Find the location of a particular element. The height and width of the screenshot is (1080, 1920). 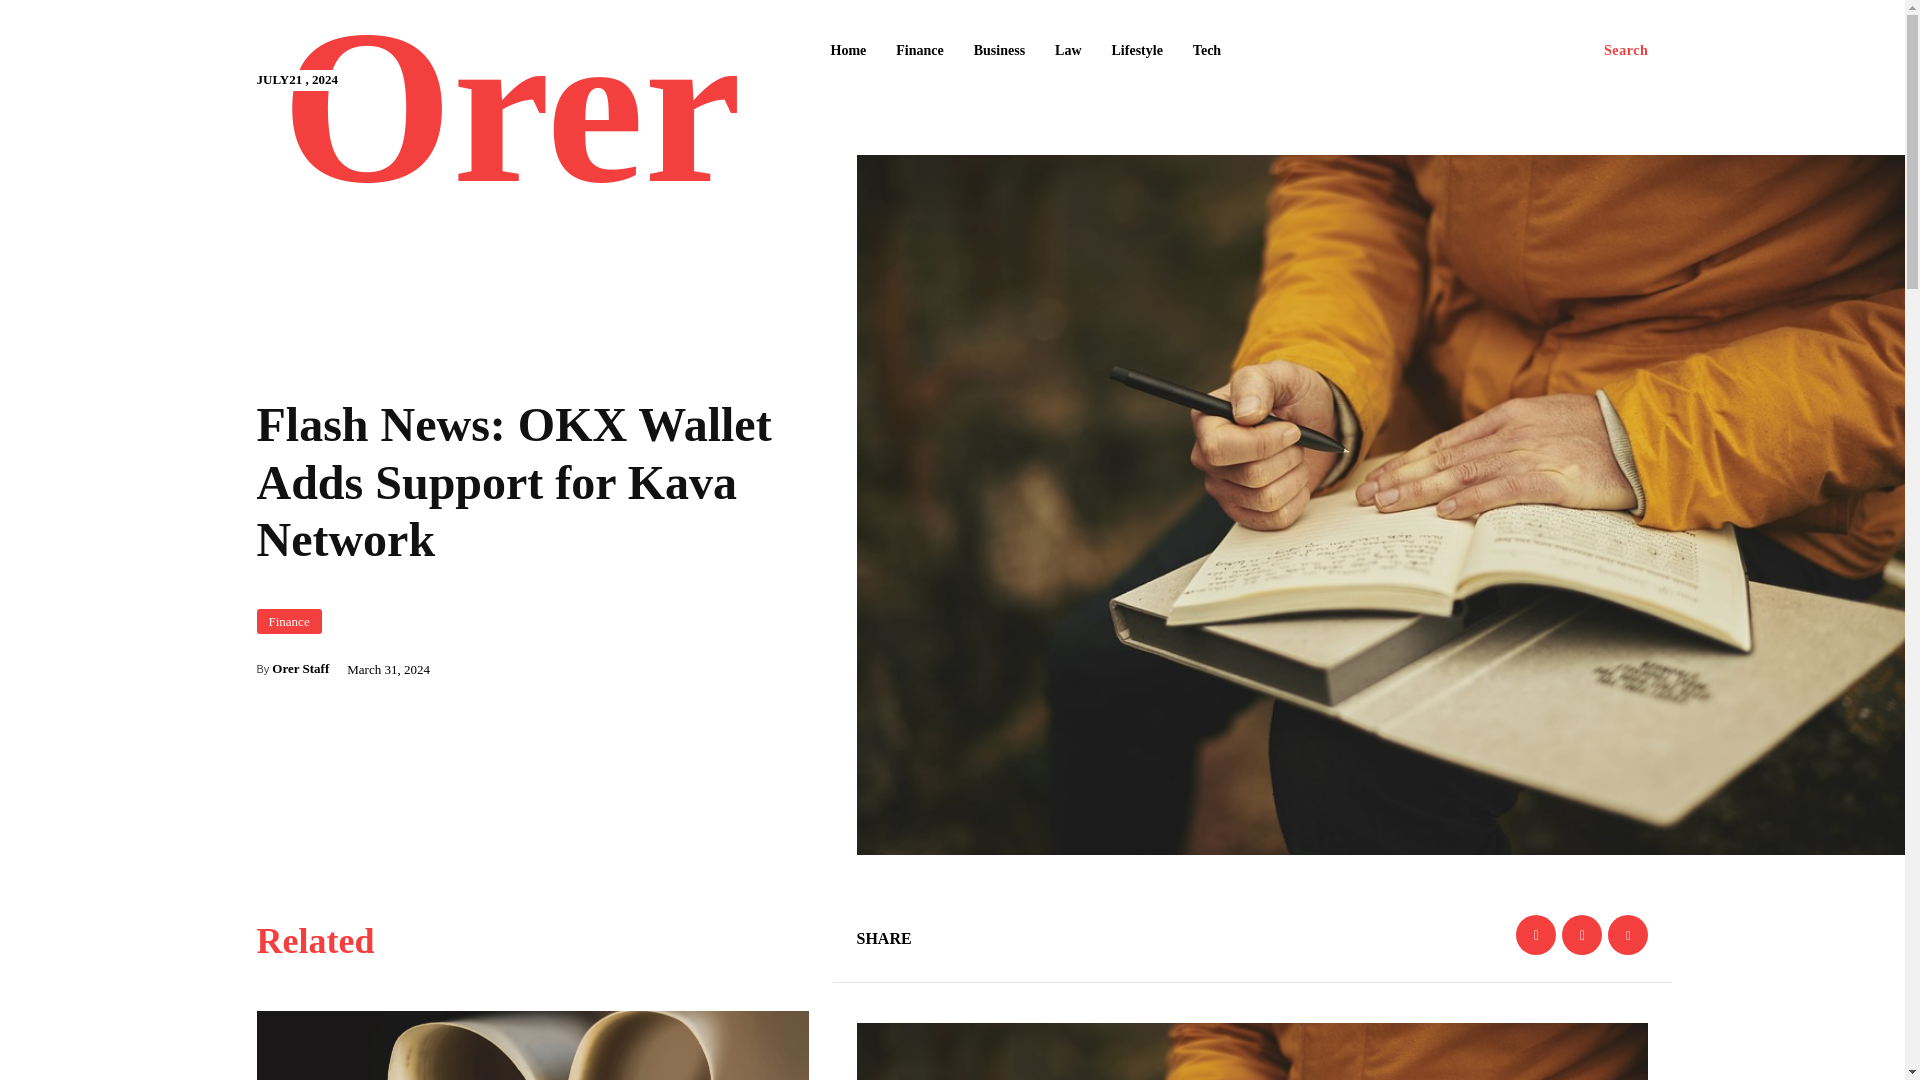

Orer Staff is located at coordinates (300, 668).